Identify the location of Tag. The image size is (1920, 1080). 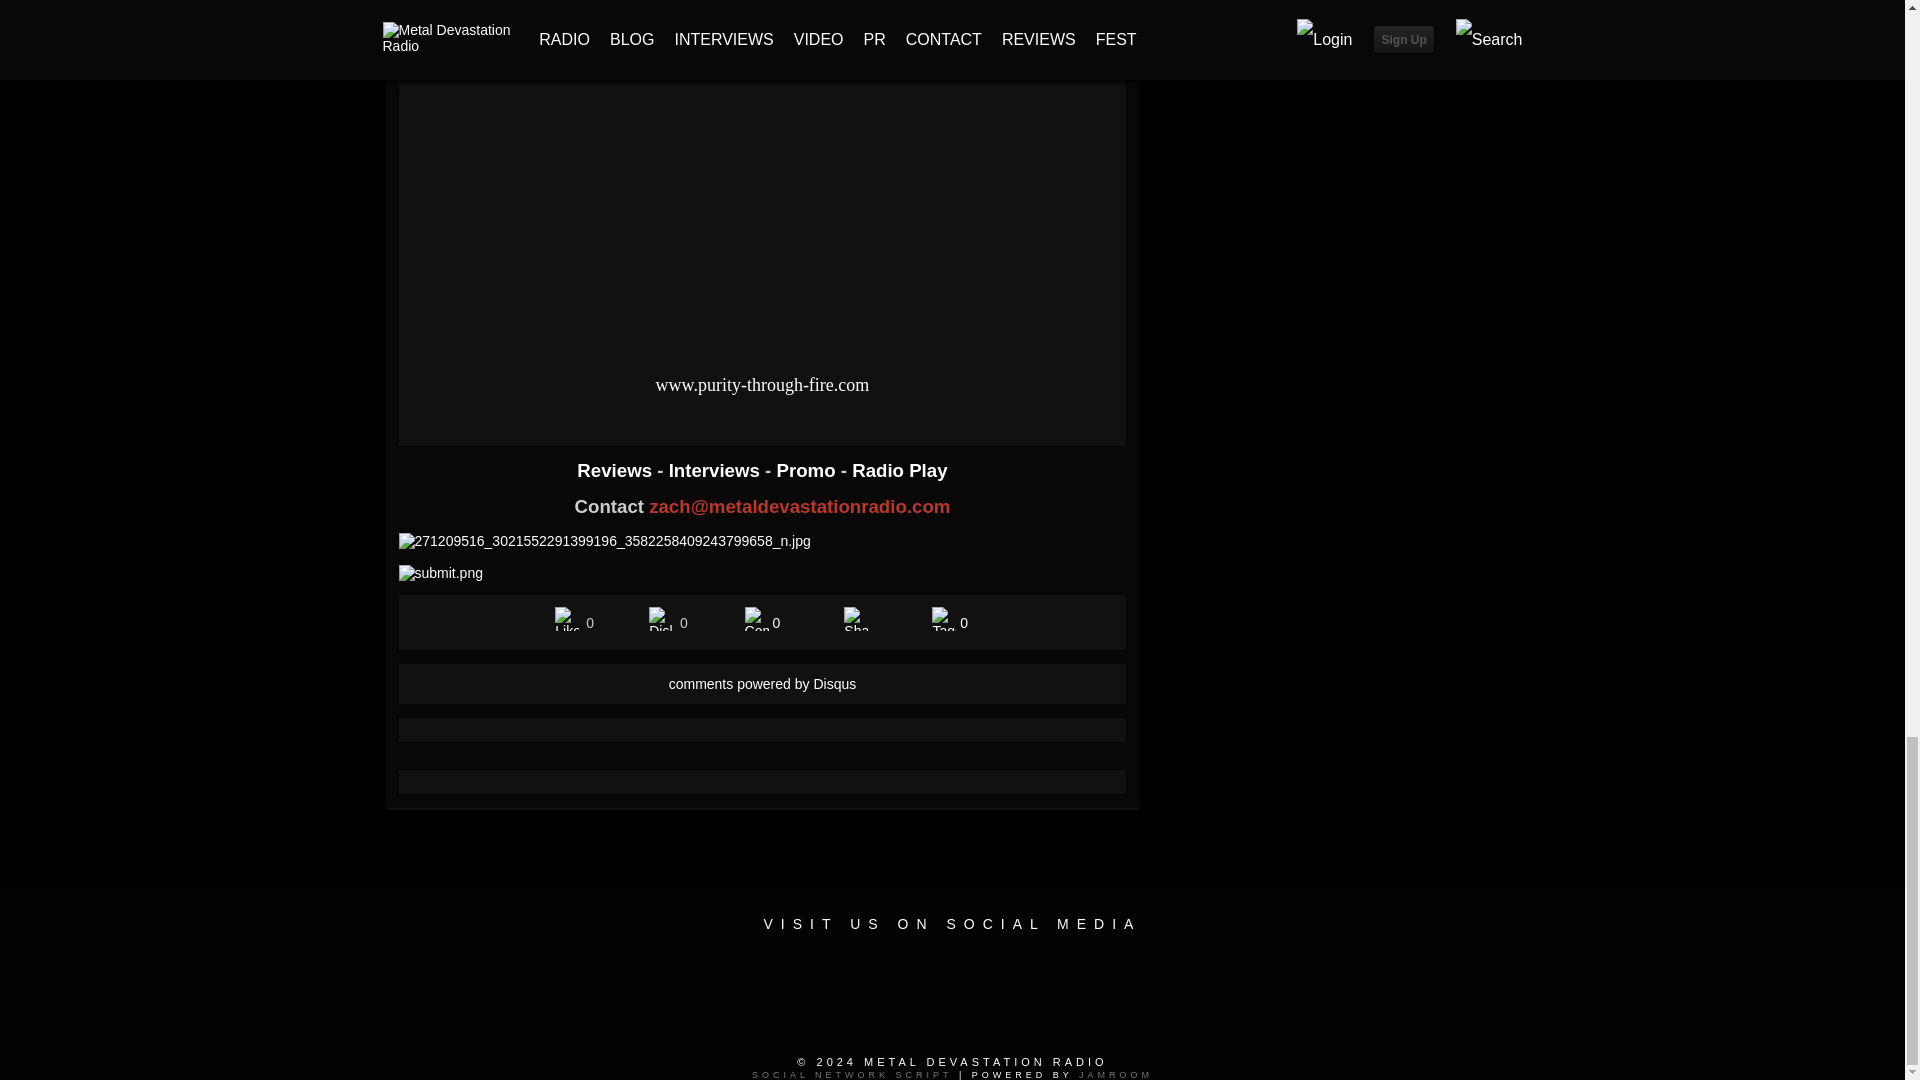
(944, 618).